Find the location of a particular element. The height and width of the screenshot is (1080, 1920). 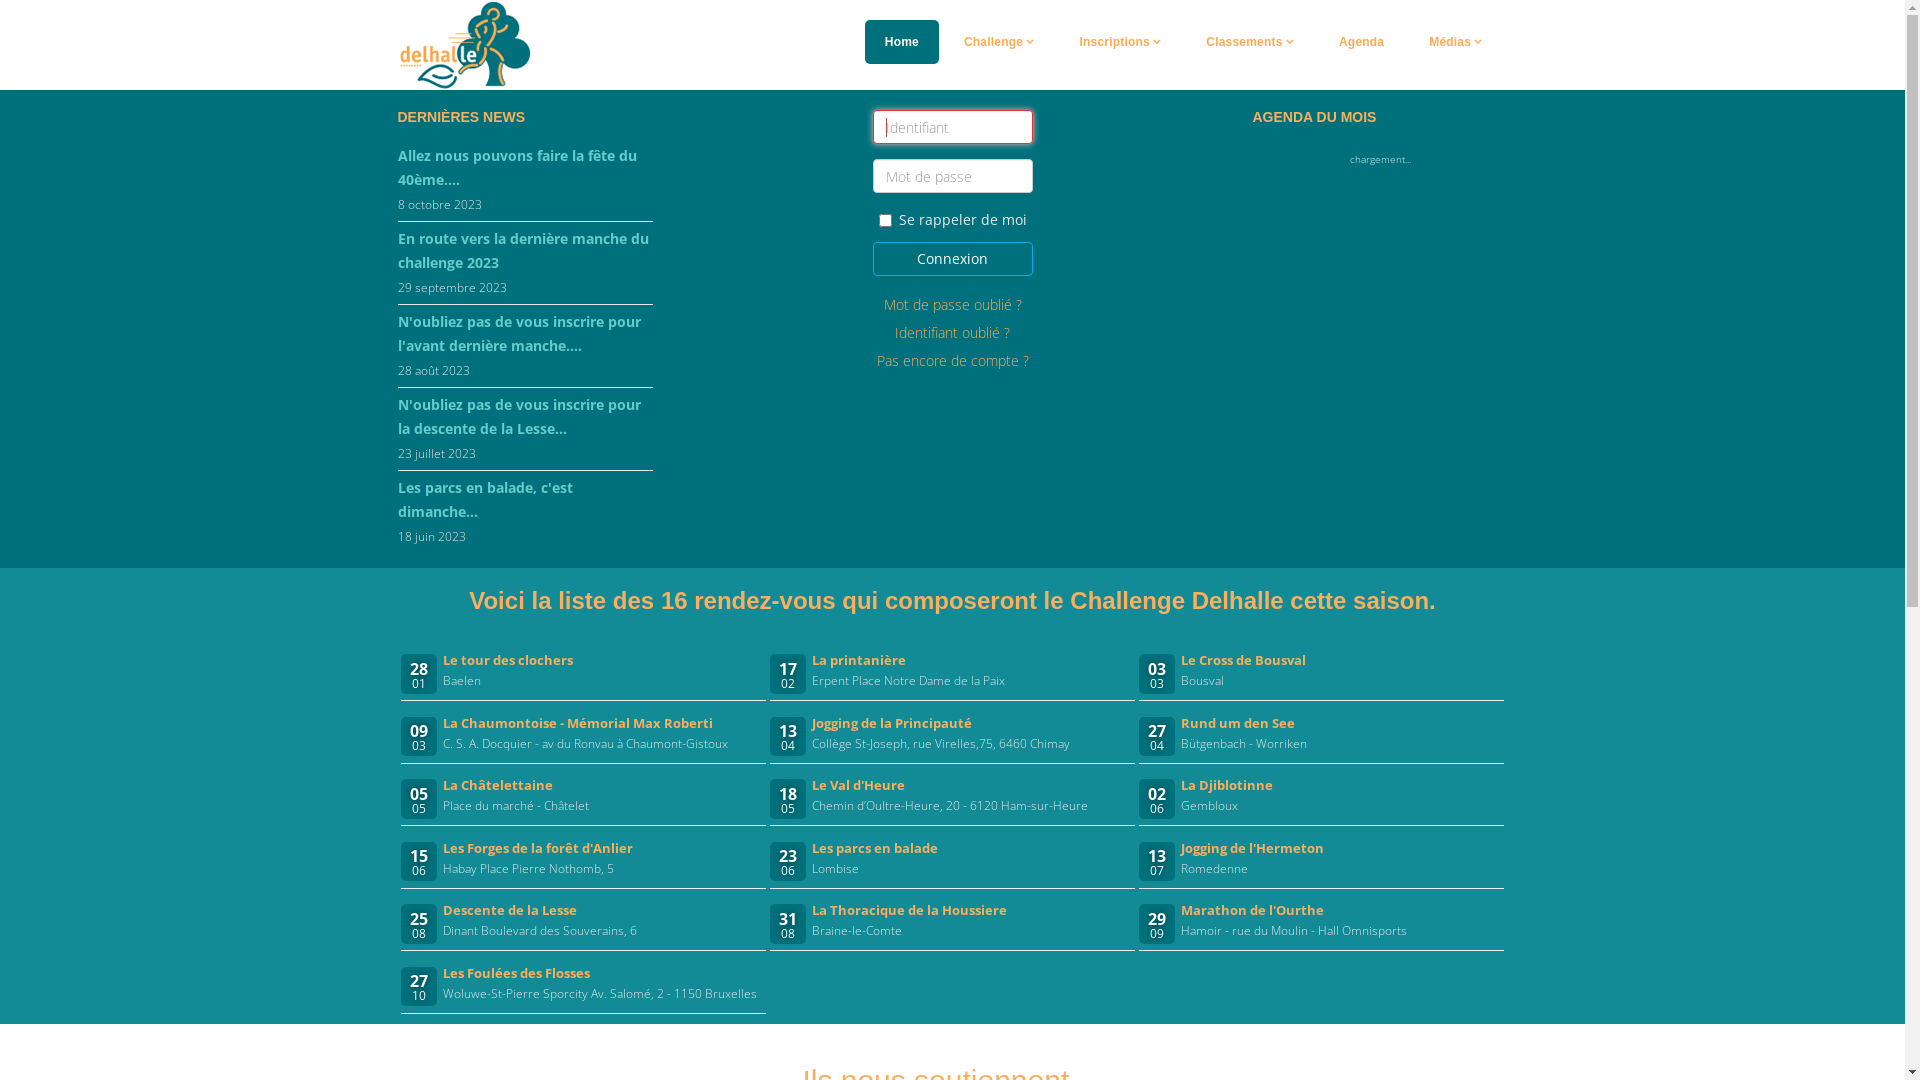

Home is located at coordinates (902, 42).